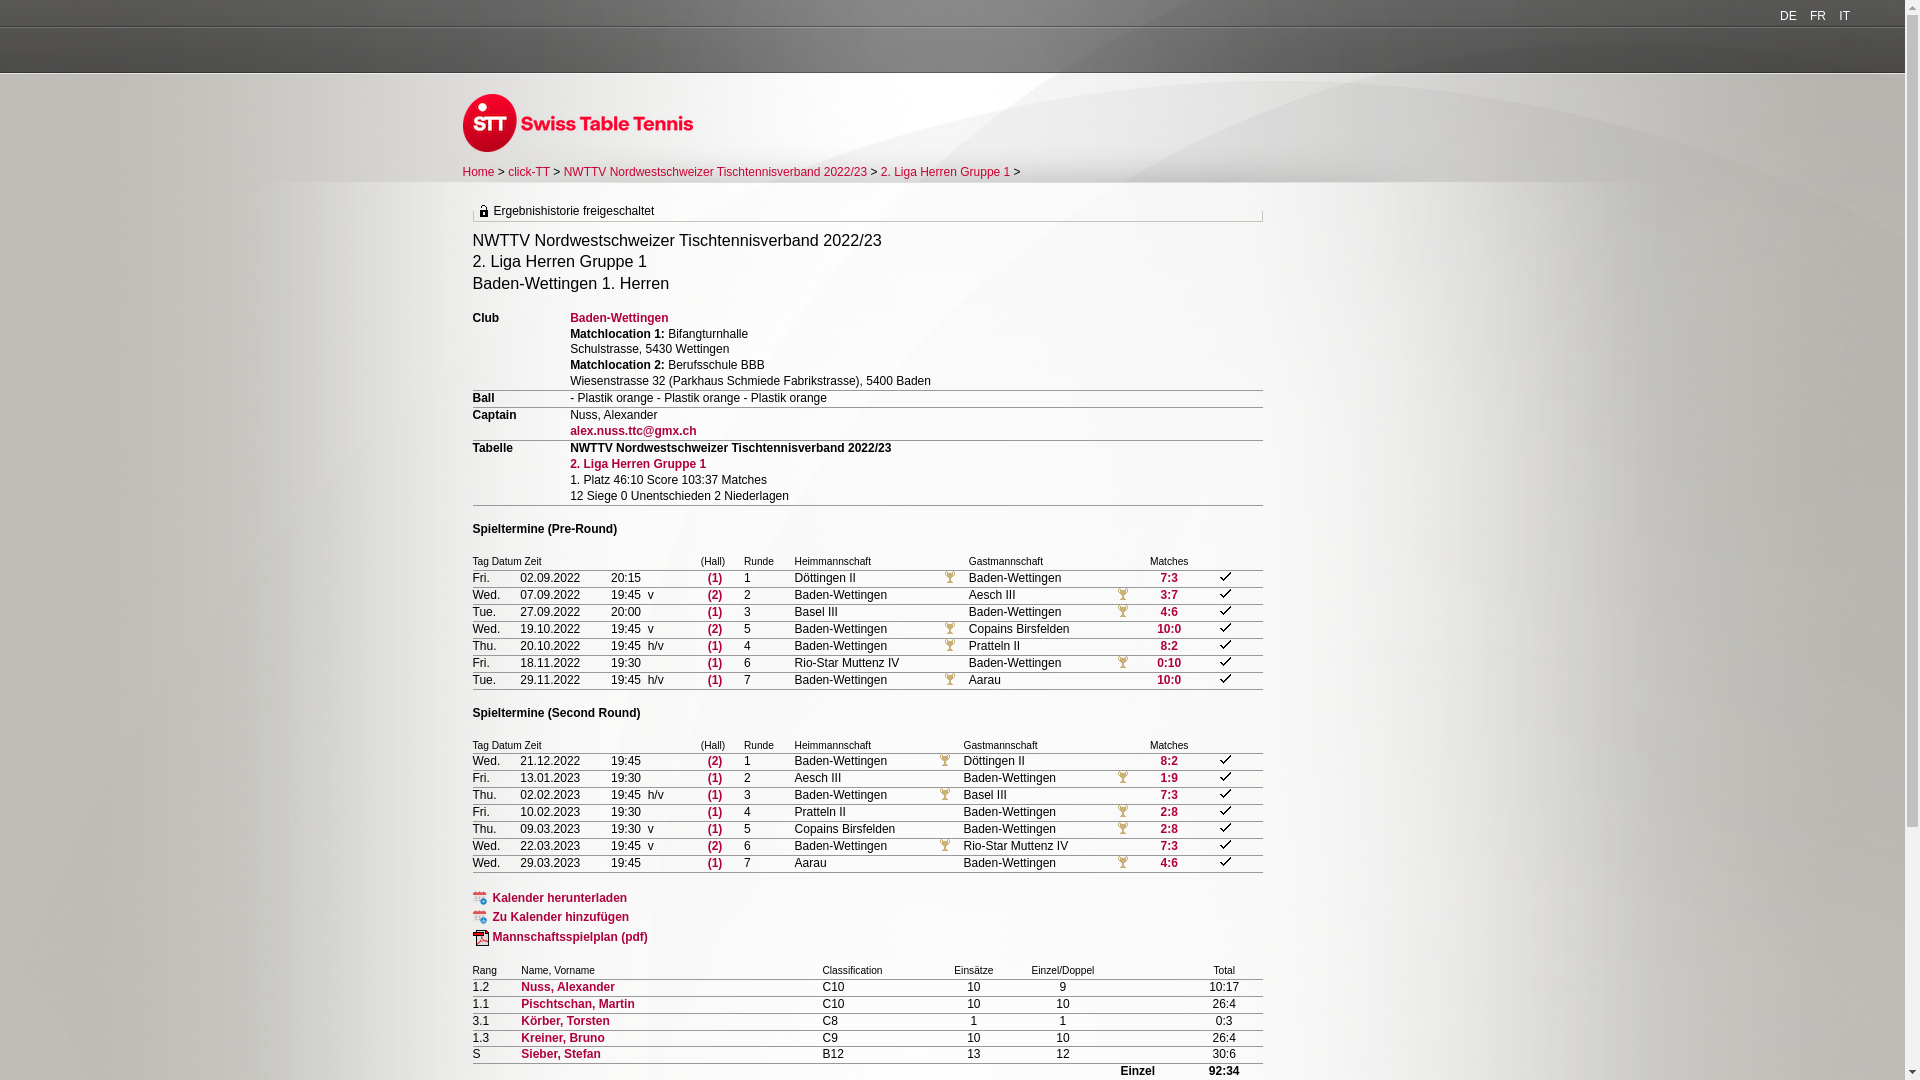 This screenshot has width=1920, height=1080. Describe the element at coordinates (1170, 778) in the screenshot. I see `1:9` at that location.